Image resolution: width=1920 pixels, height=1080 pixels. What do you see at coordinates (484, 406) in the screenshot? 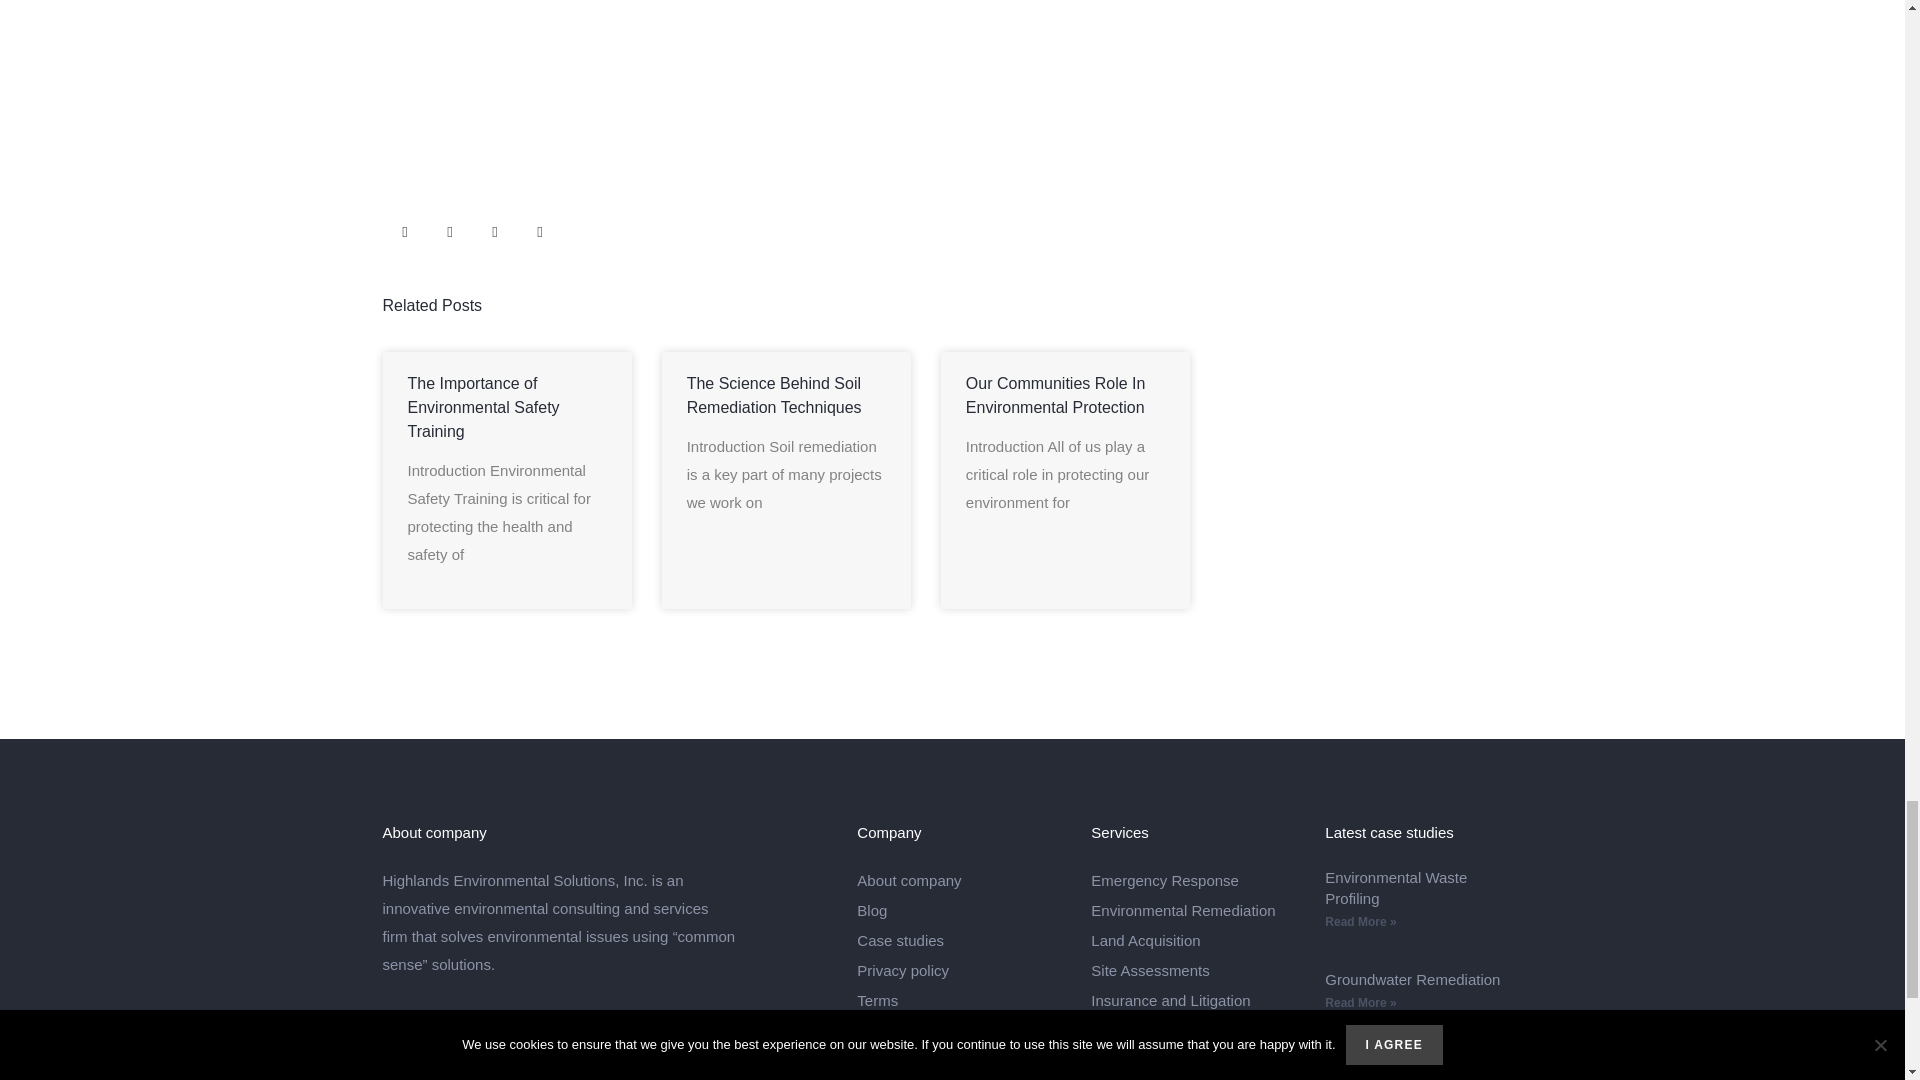
I see `The Importance of Environmental Safety Training` at bounding box center [484, 406].